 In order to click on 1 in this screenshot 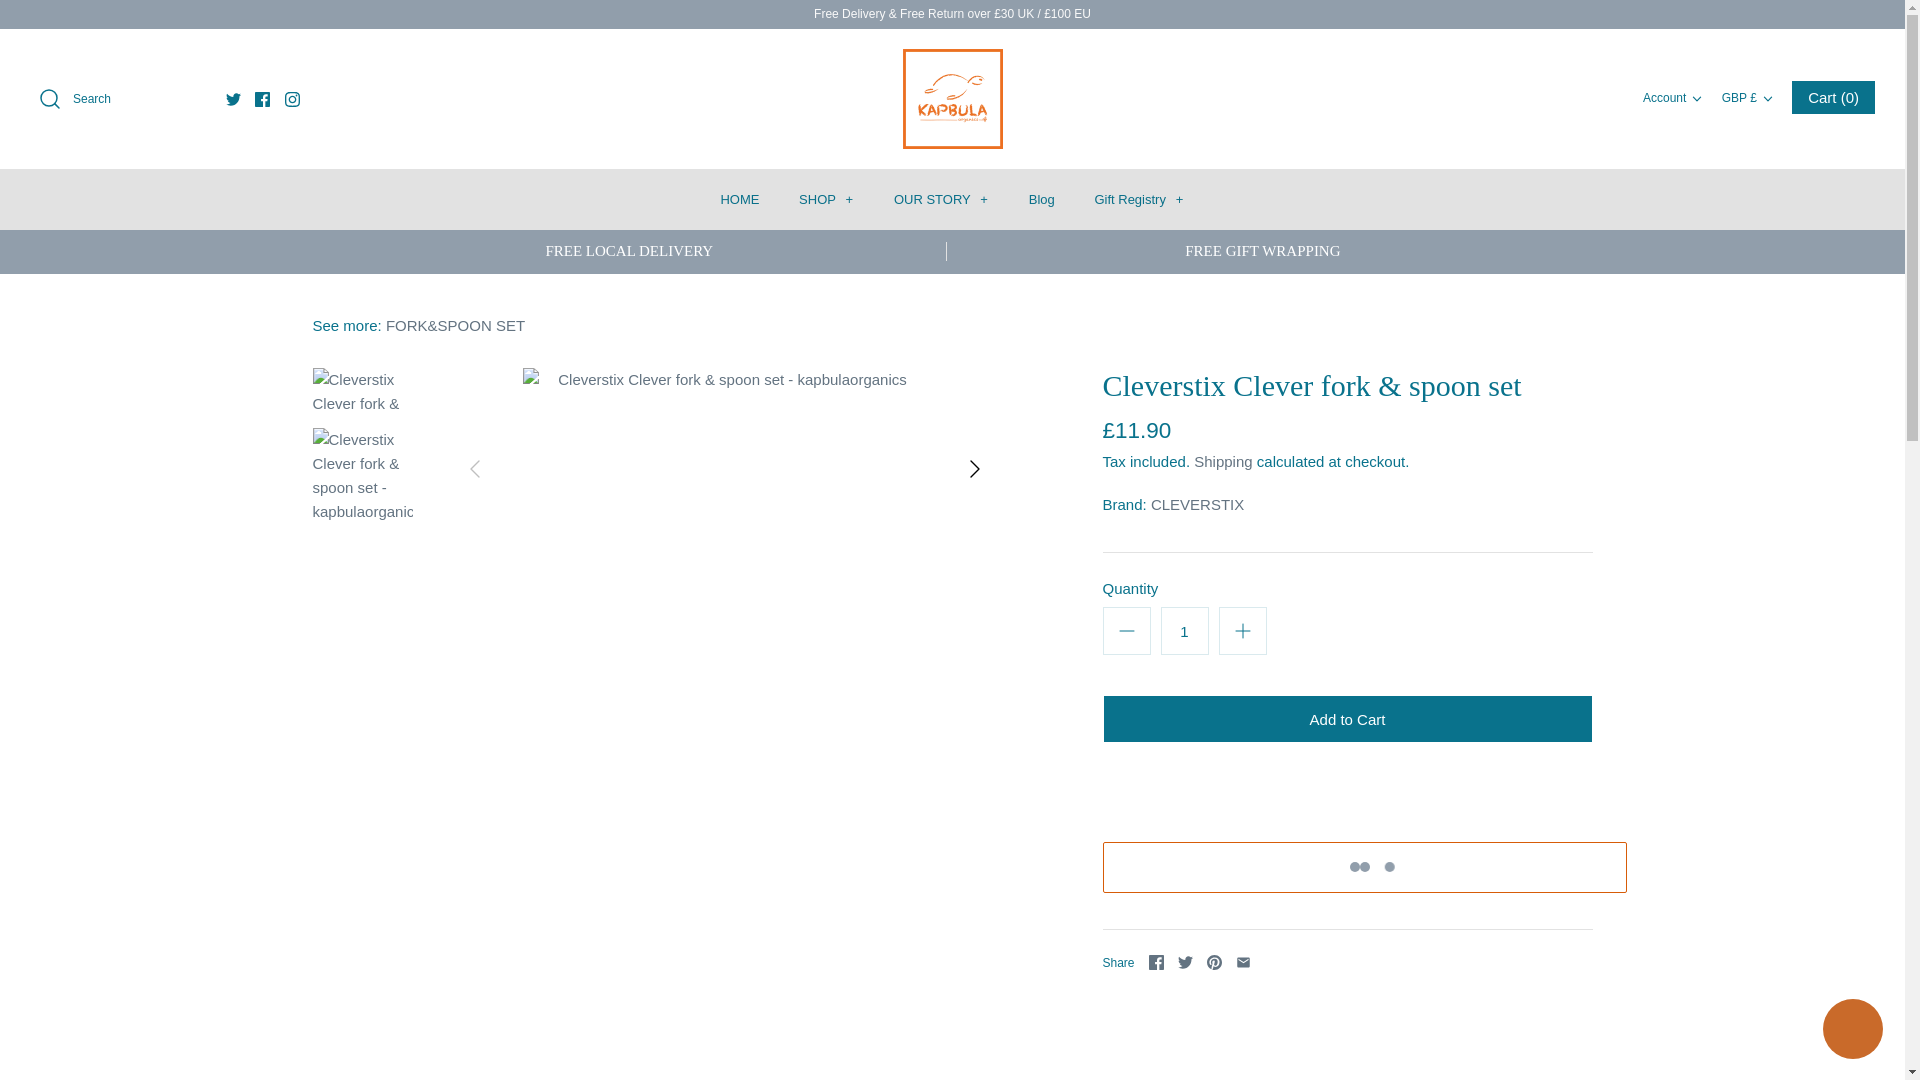, I will do `click(1183, 630)`.